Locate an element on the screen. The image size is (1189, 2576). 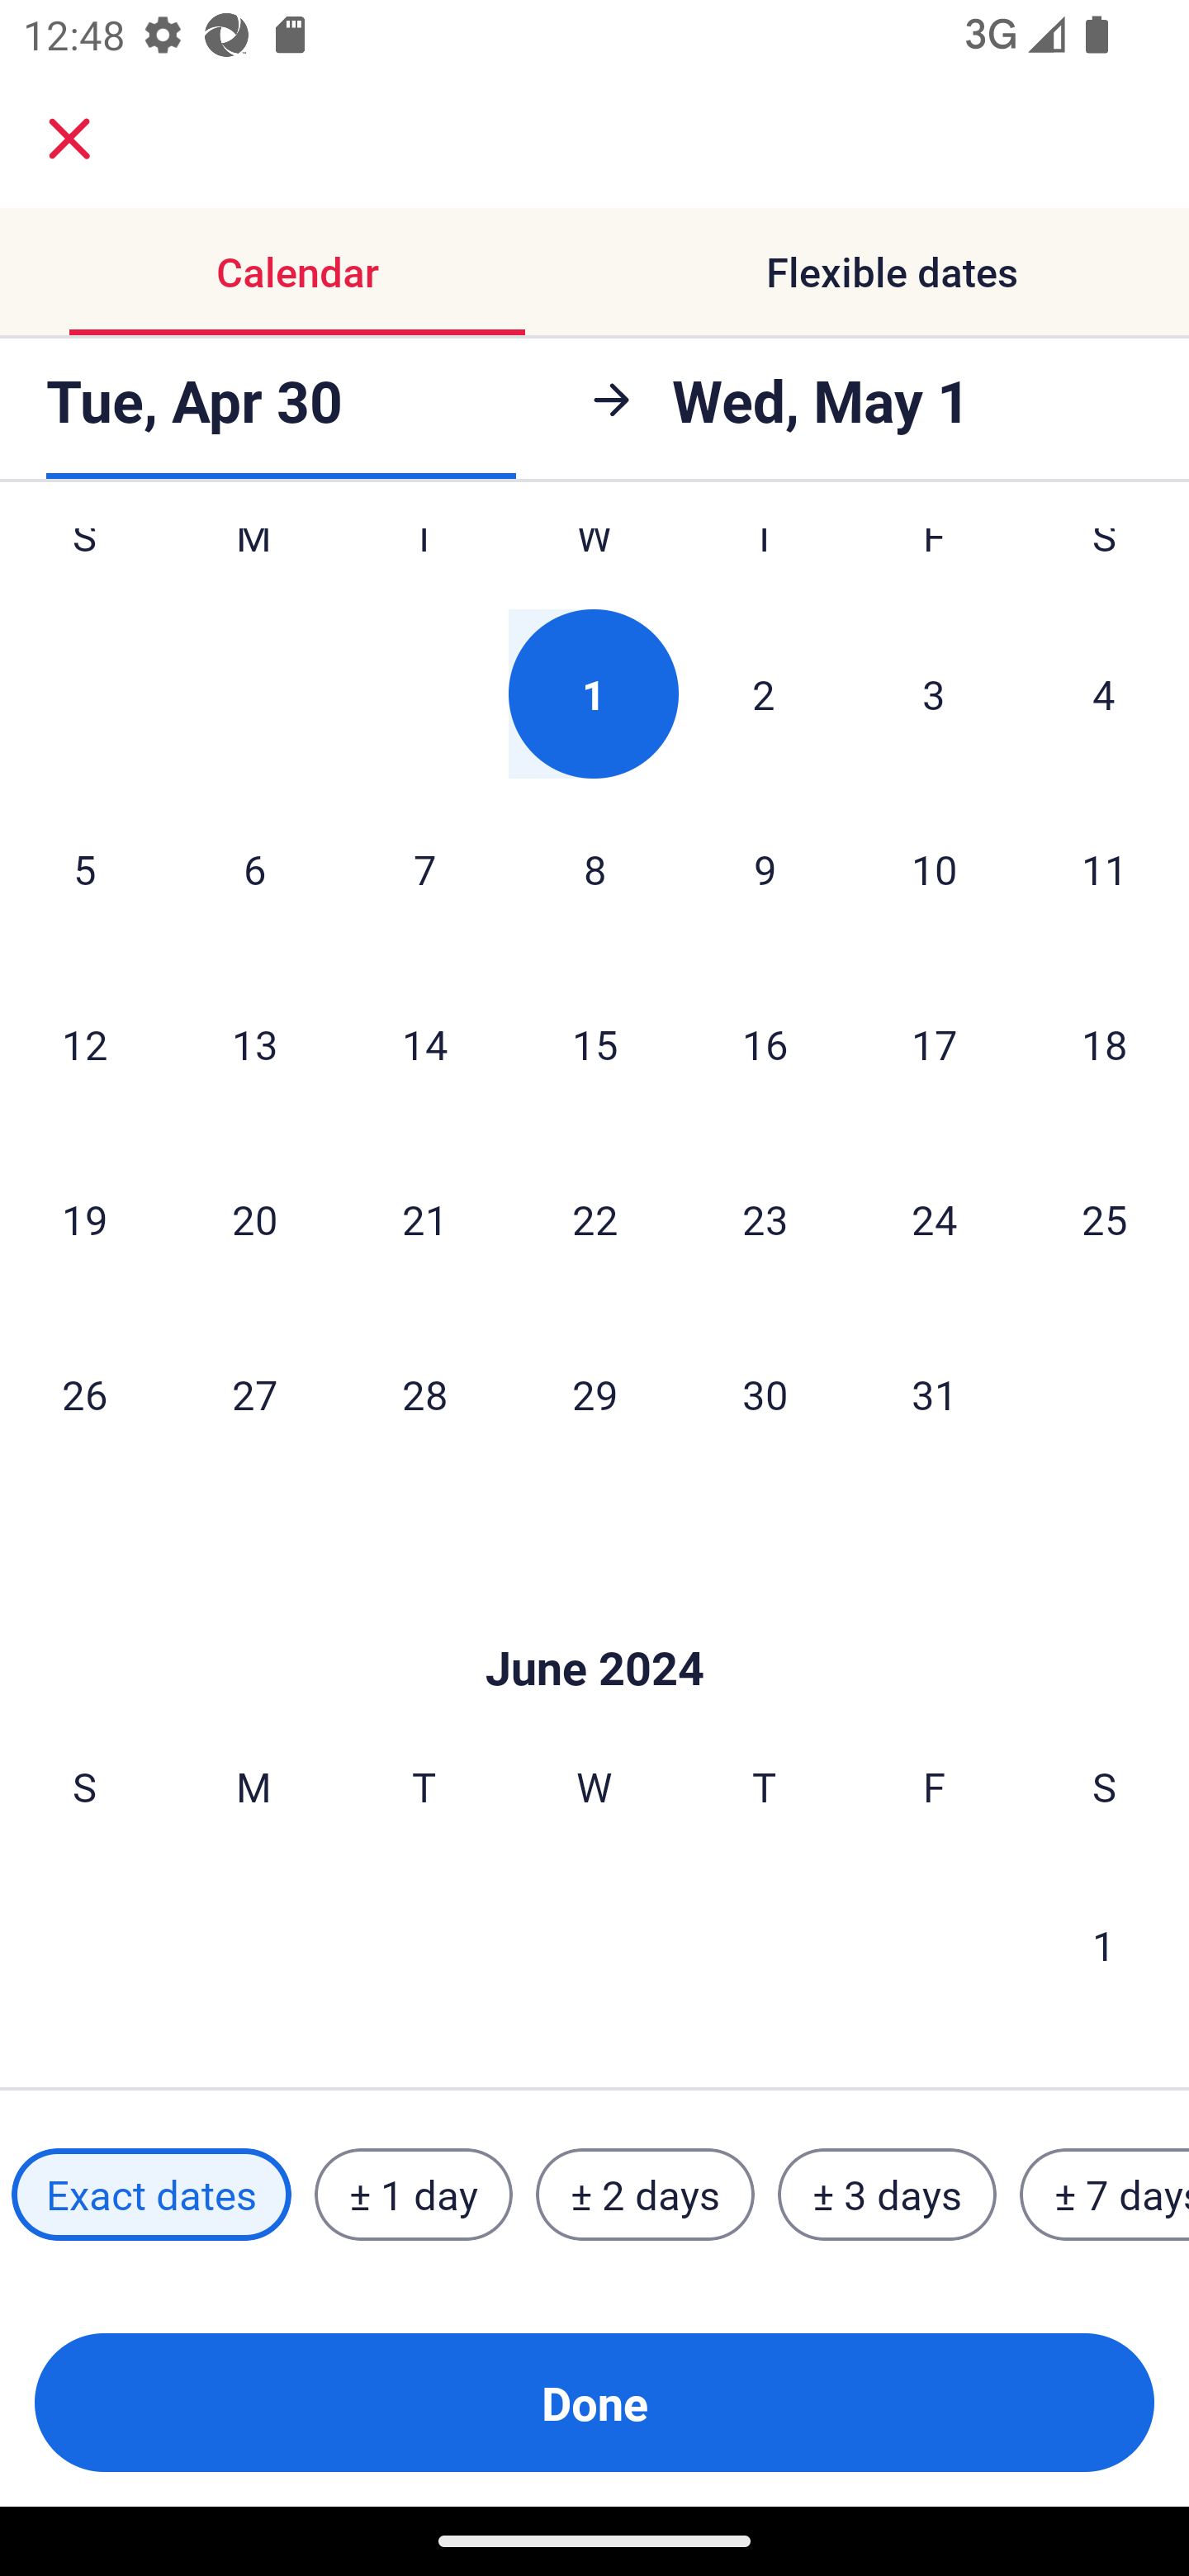
28 Tuesday, May 28, 2024 is located at coordinates (424, 1393).